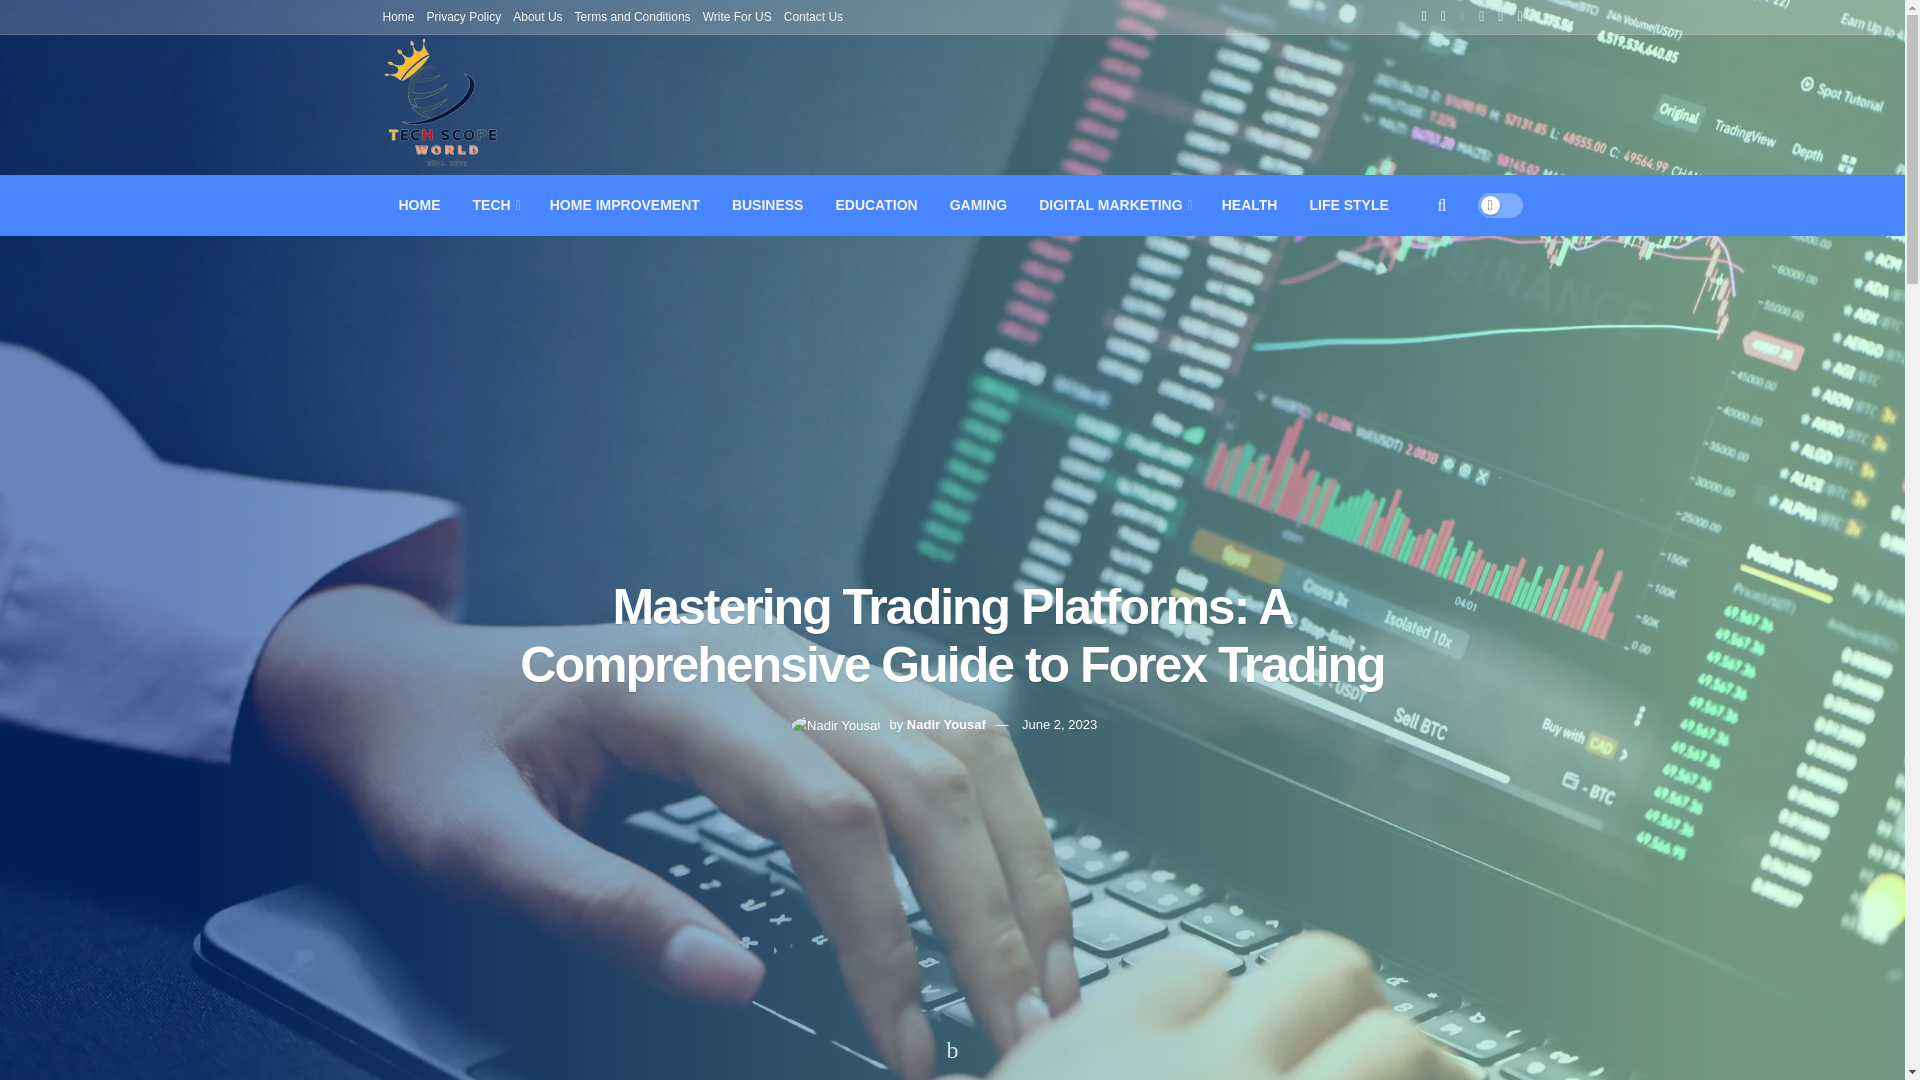  I want to click on DIGITAL MARKETING, so click(1114, 205).